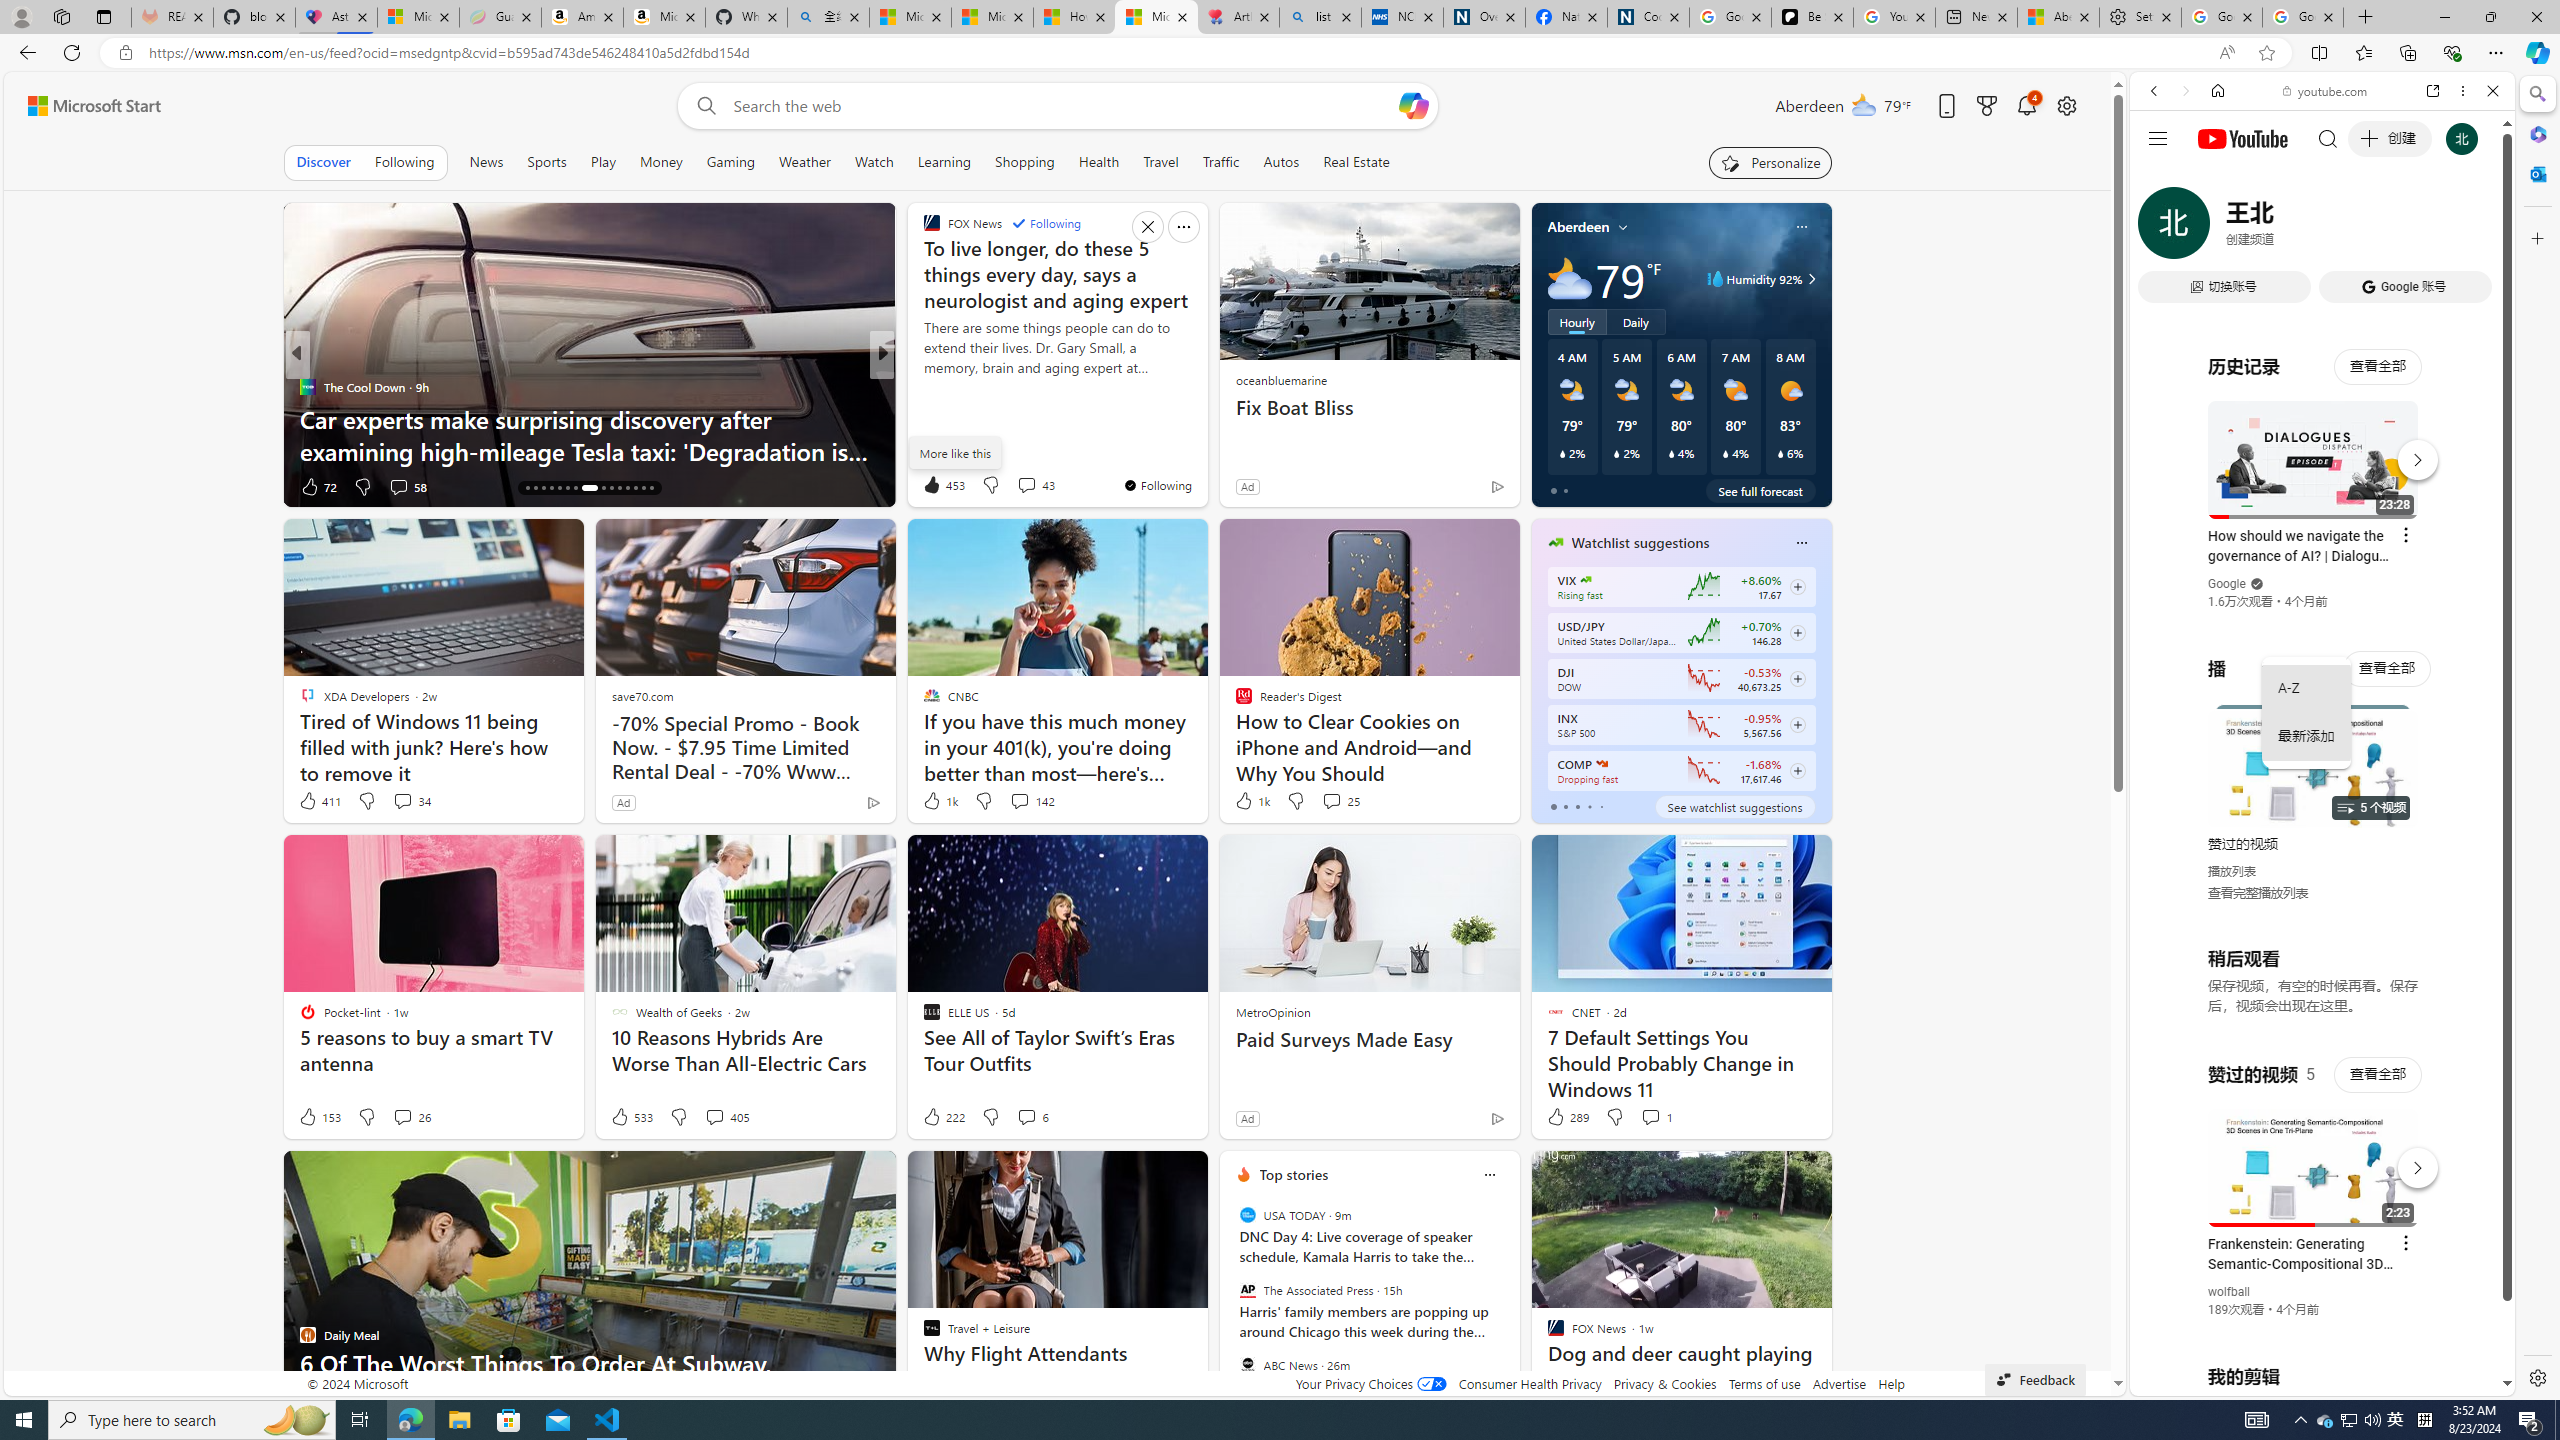 This screenshot has height=1440, width=2560. What do you see at coordinates (611, 488) in the screenshot?
I see `AutomationID: tab-25` at bounding box center [611, 488].